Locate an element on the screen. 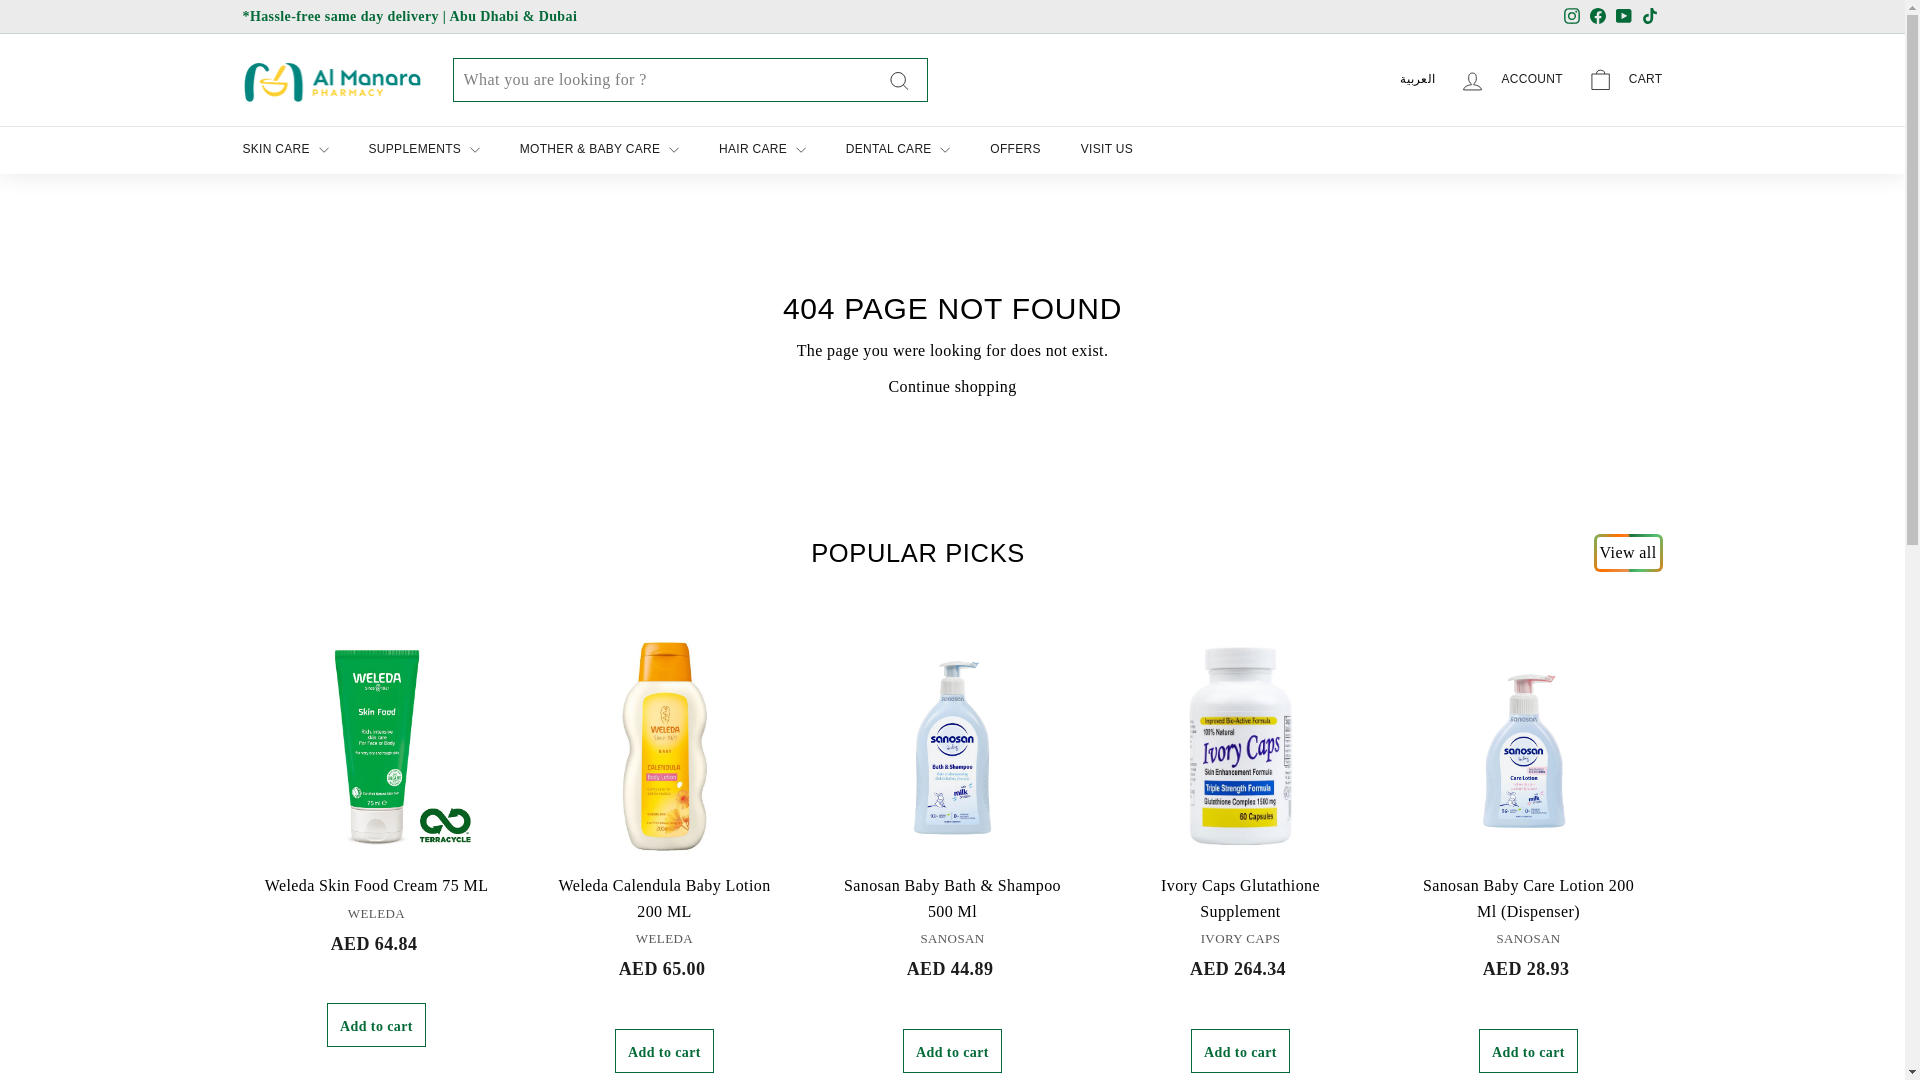  Add to cart is located at coordinates (376, 1024).